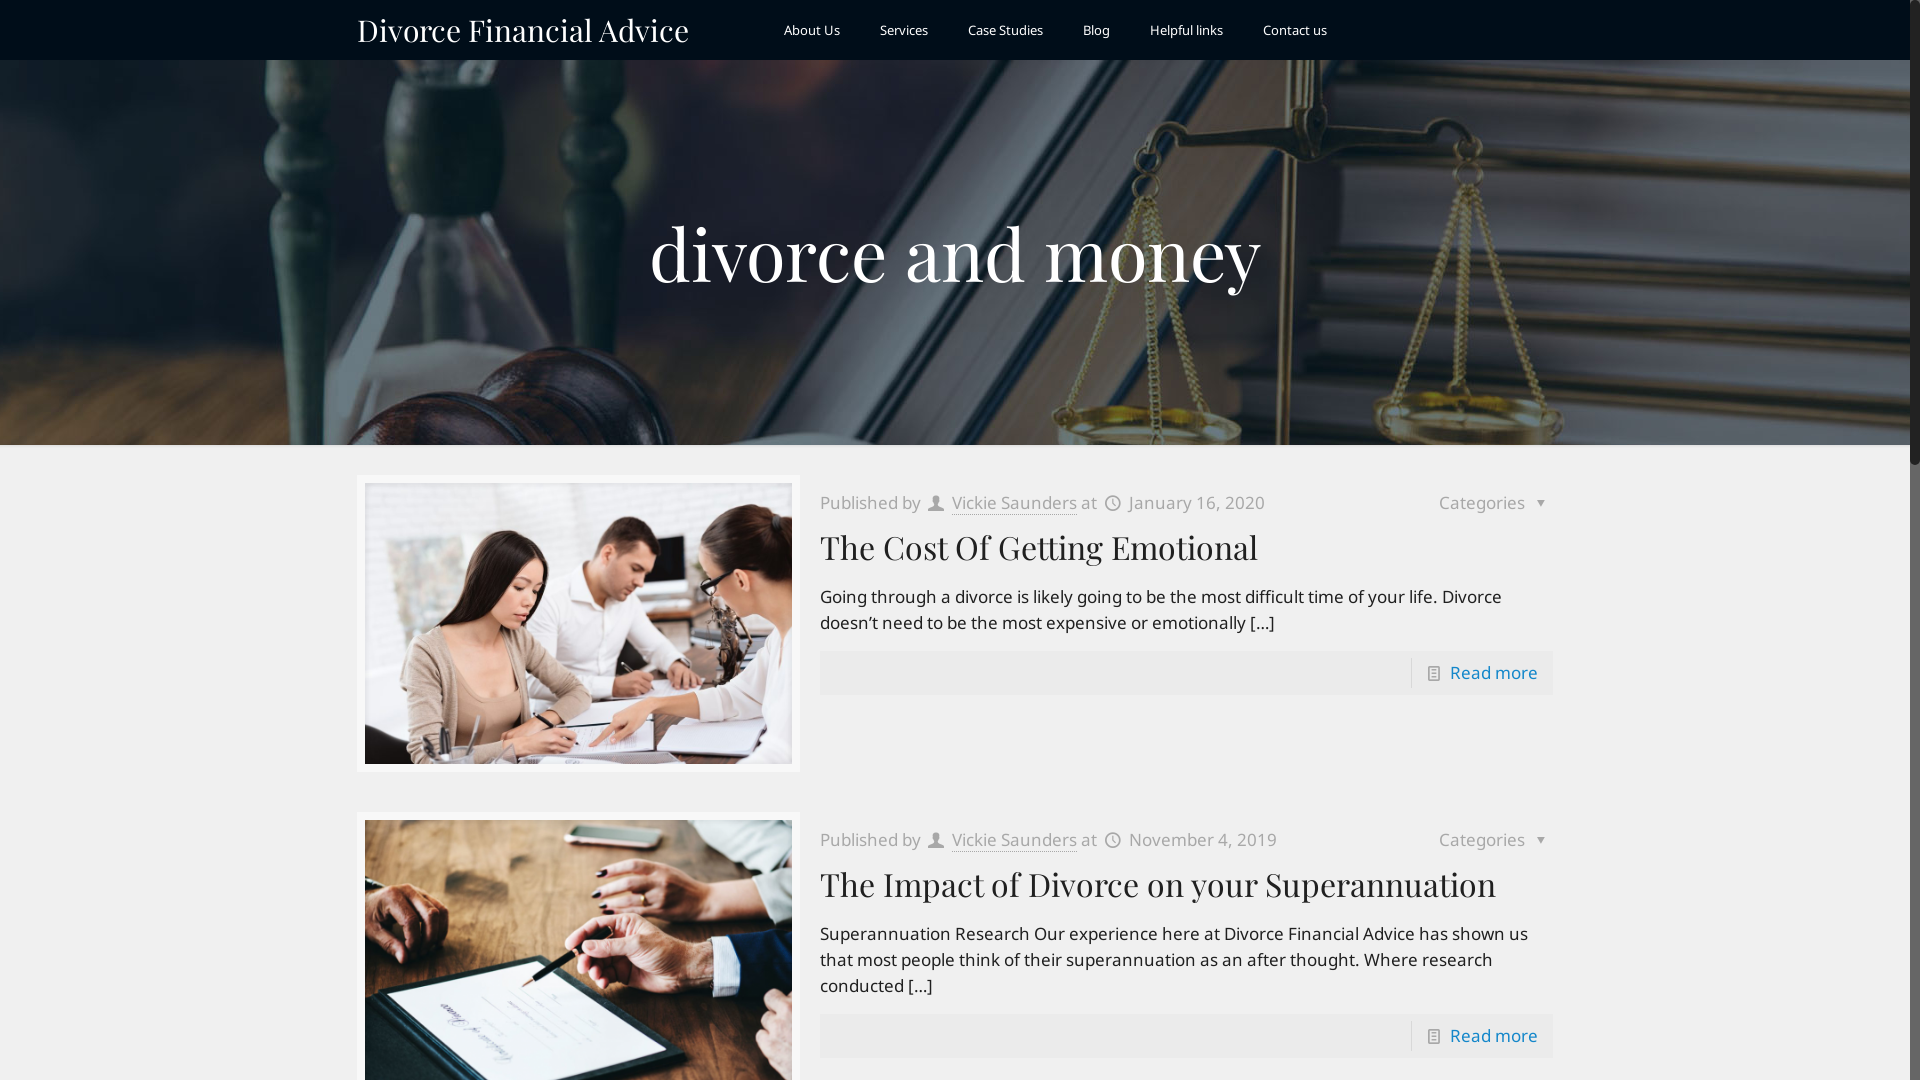 The width and height of the screenshot is (1920, 1080). What do you see at coordinates (1014, 840) in the screenshot?
I see `Vickie Saunders` at bounding box center [1014, 840].